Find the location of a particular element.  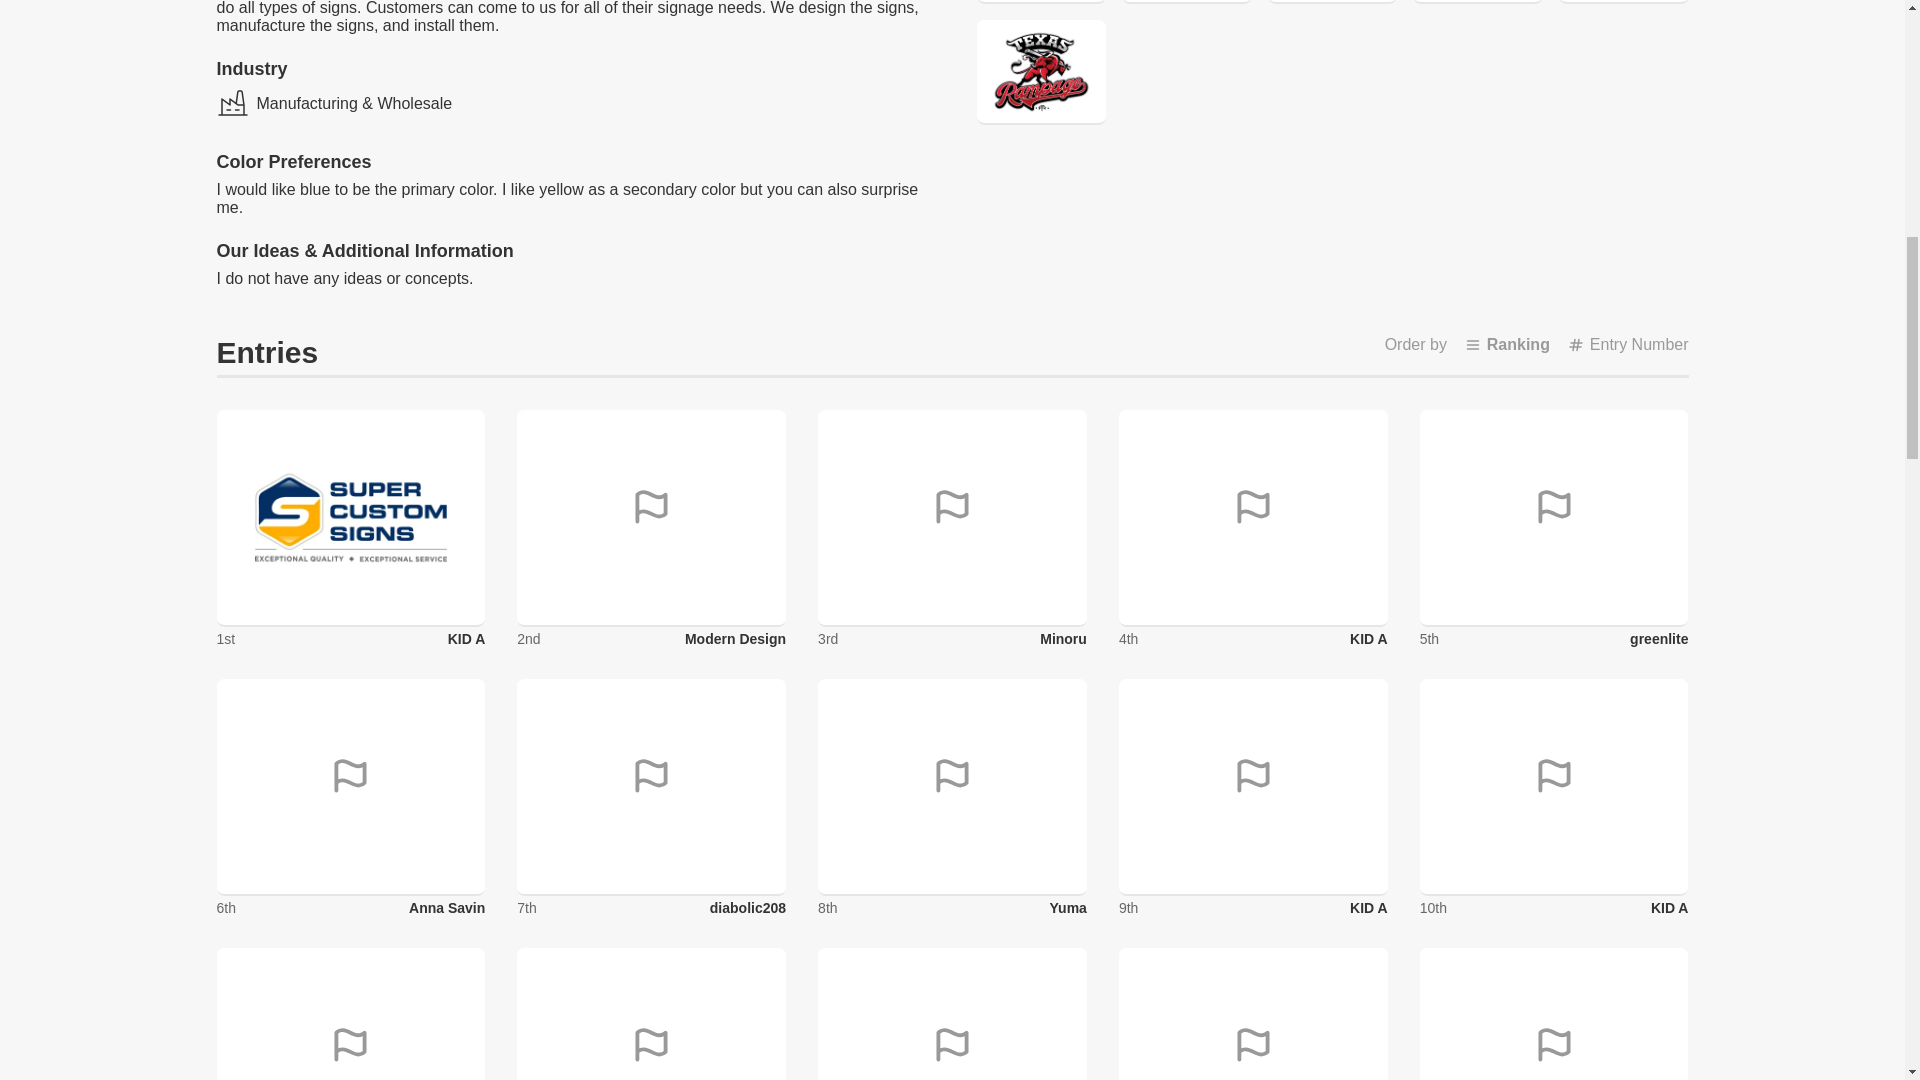

KID A is located at coordinates (1670, 907).